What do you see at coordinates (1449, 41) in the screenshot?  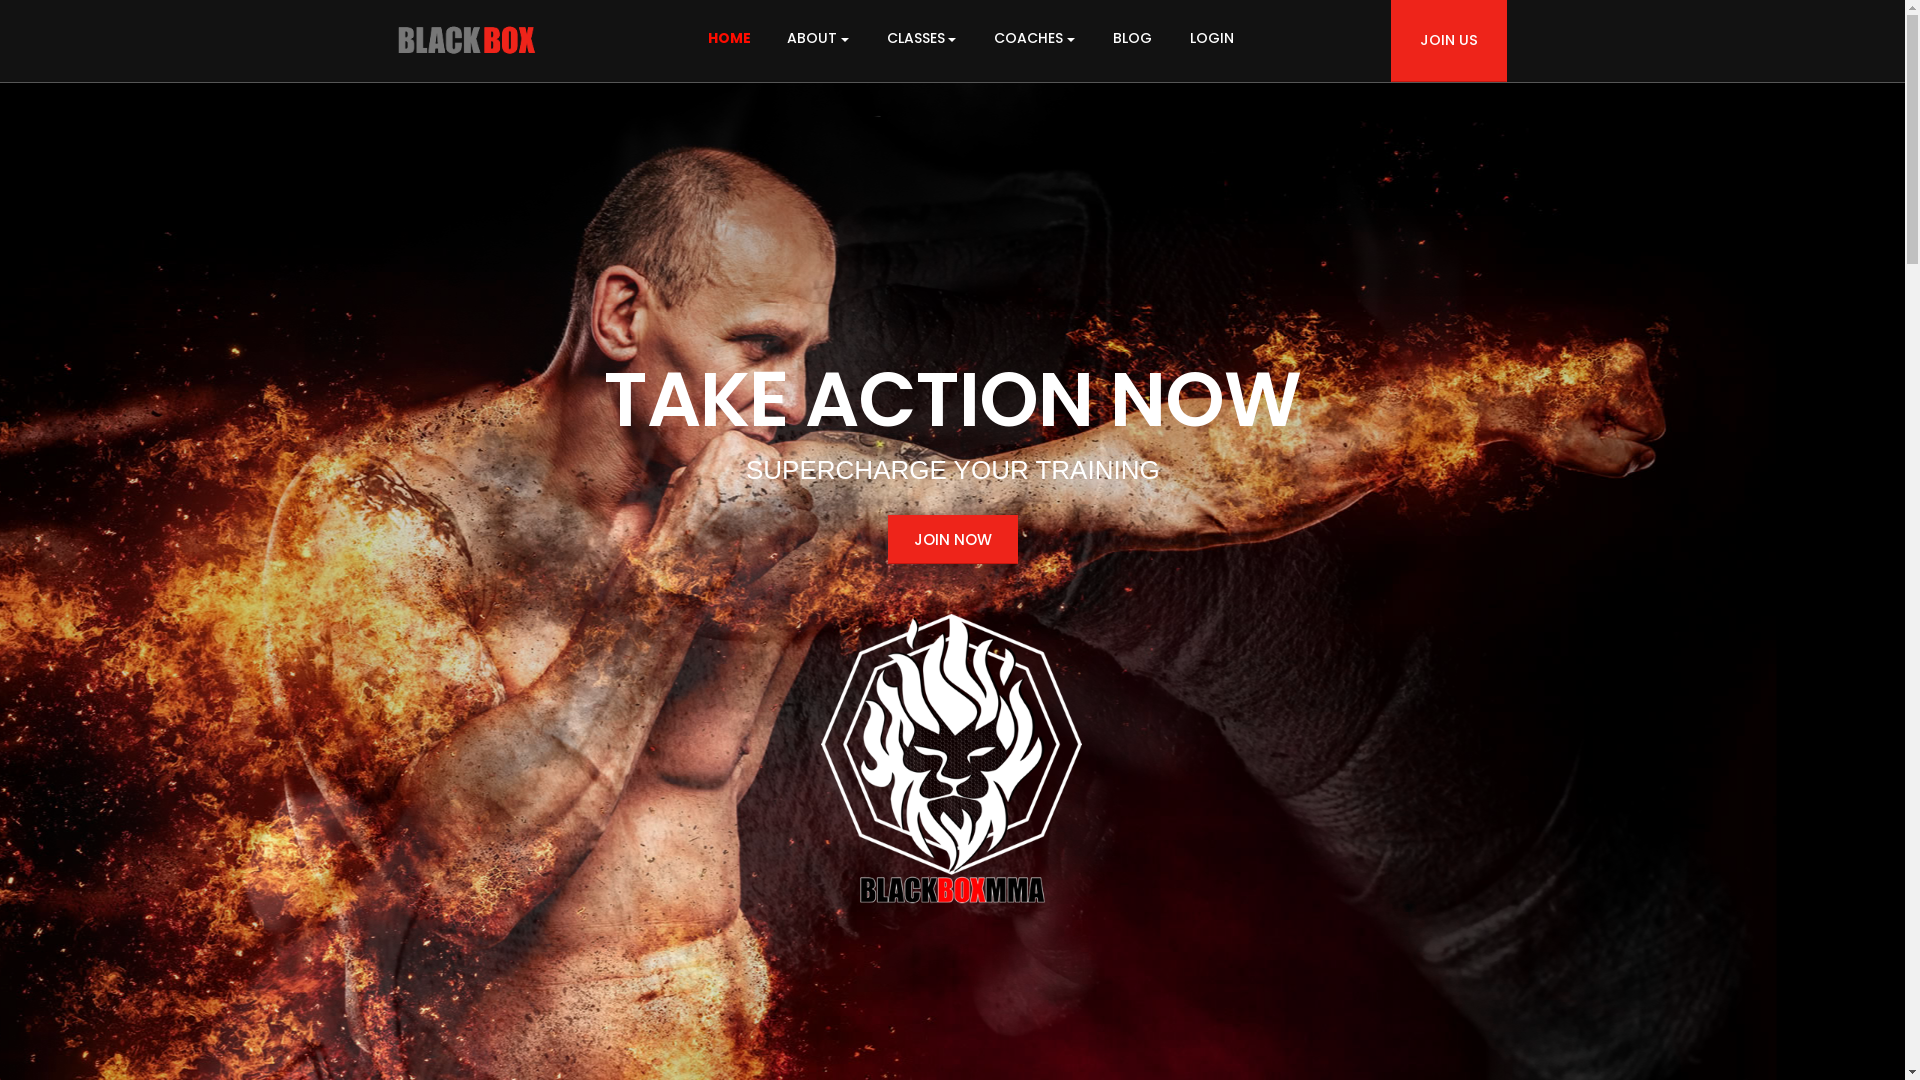 I see `JOIN US` at bounding box center [1449, 41].